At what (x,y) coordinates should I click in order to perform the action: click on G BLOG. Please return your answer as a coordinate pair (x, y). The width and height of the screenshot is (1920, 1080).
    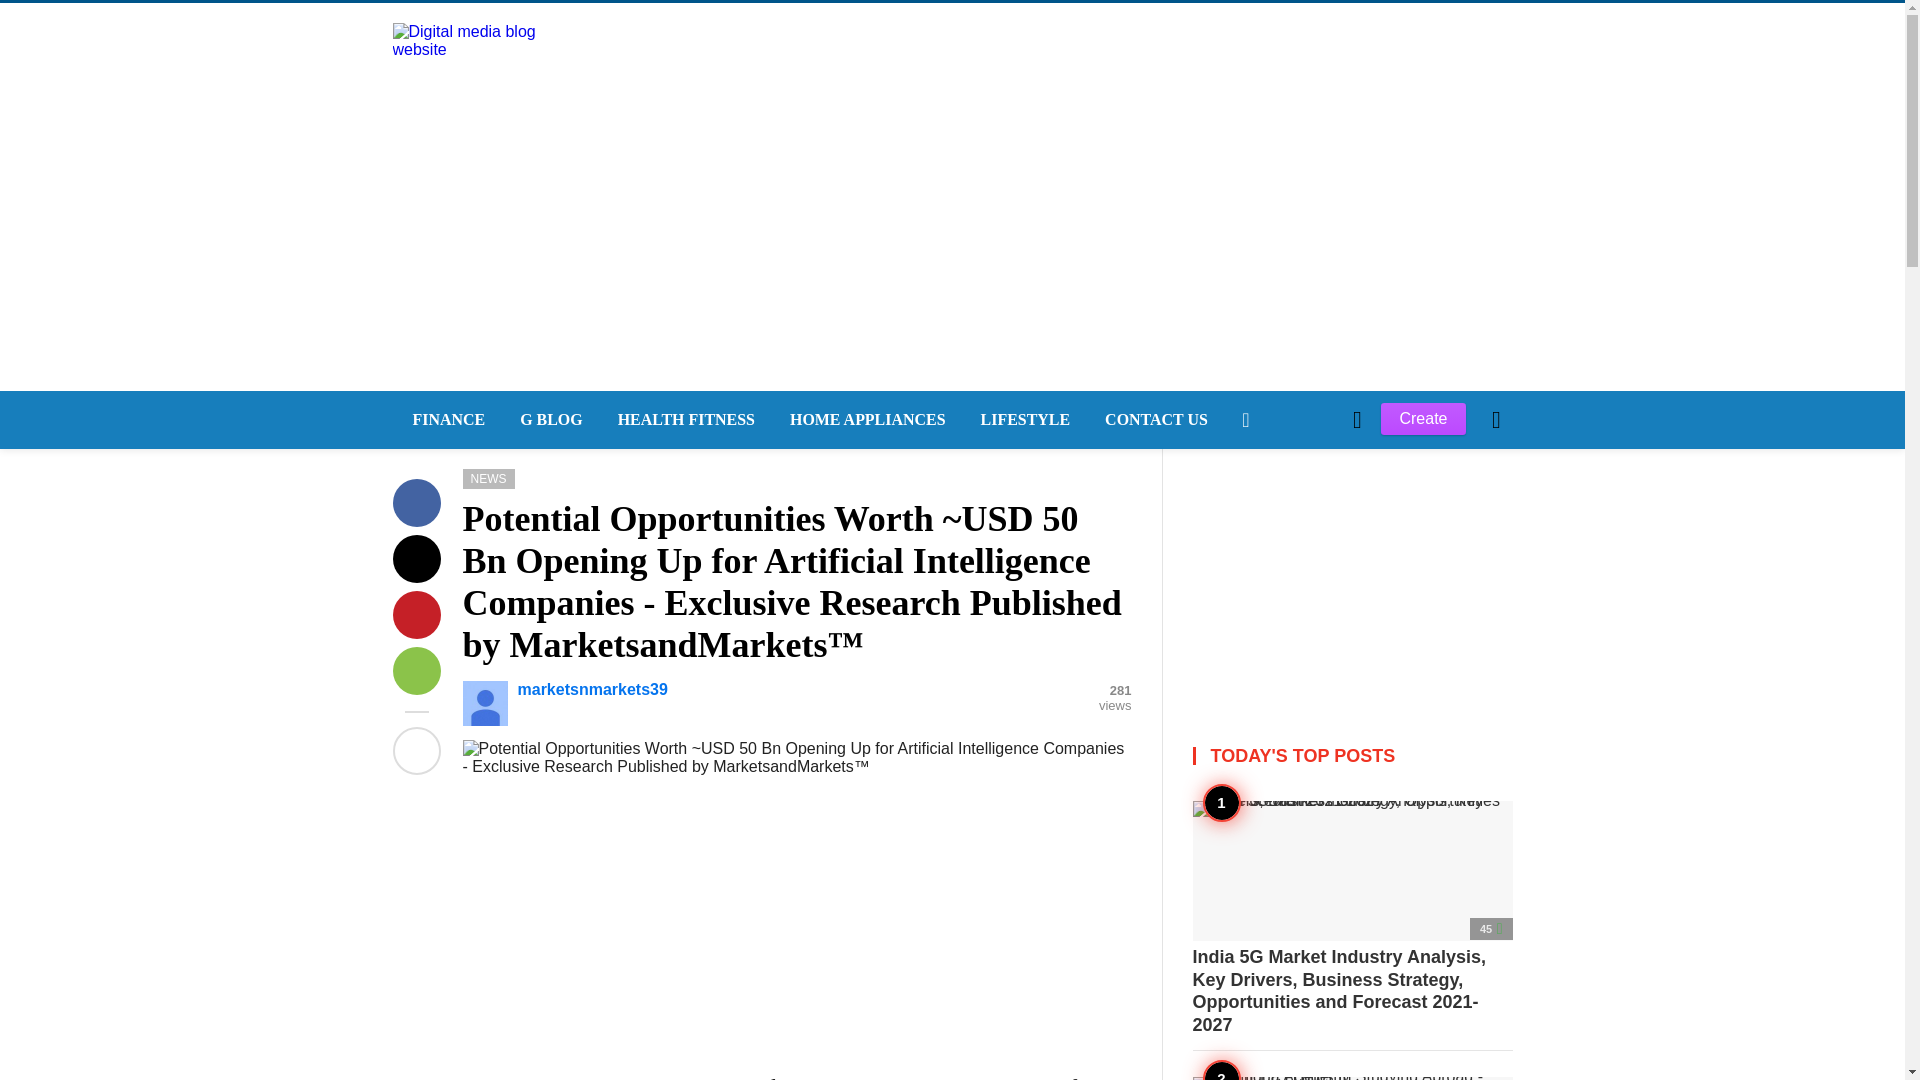
    Looking at the image, I should click on (548, 420).